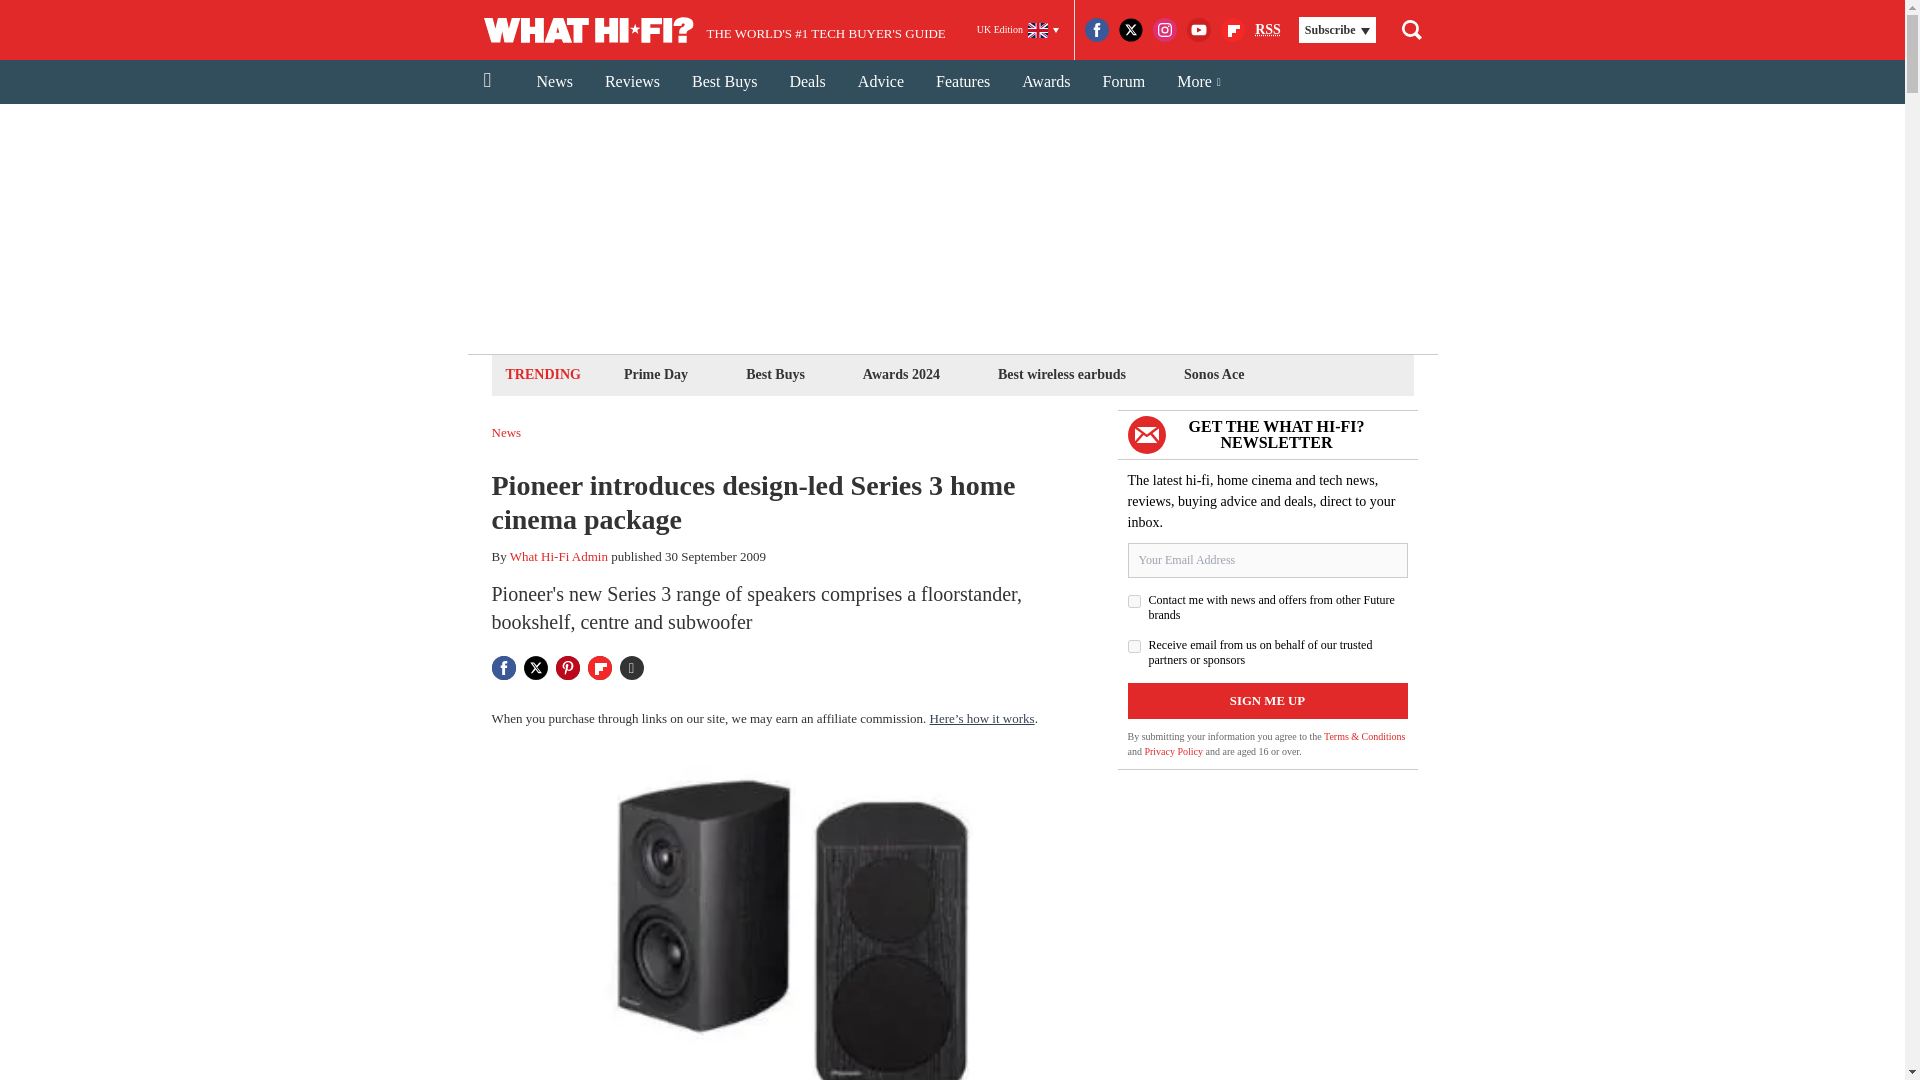 The height and width of the screenshot is (1080, 1920). What do you see at coordinates (1268, 30) in the screenshot?
I see `RSS` at bounding box center [1268, 30].